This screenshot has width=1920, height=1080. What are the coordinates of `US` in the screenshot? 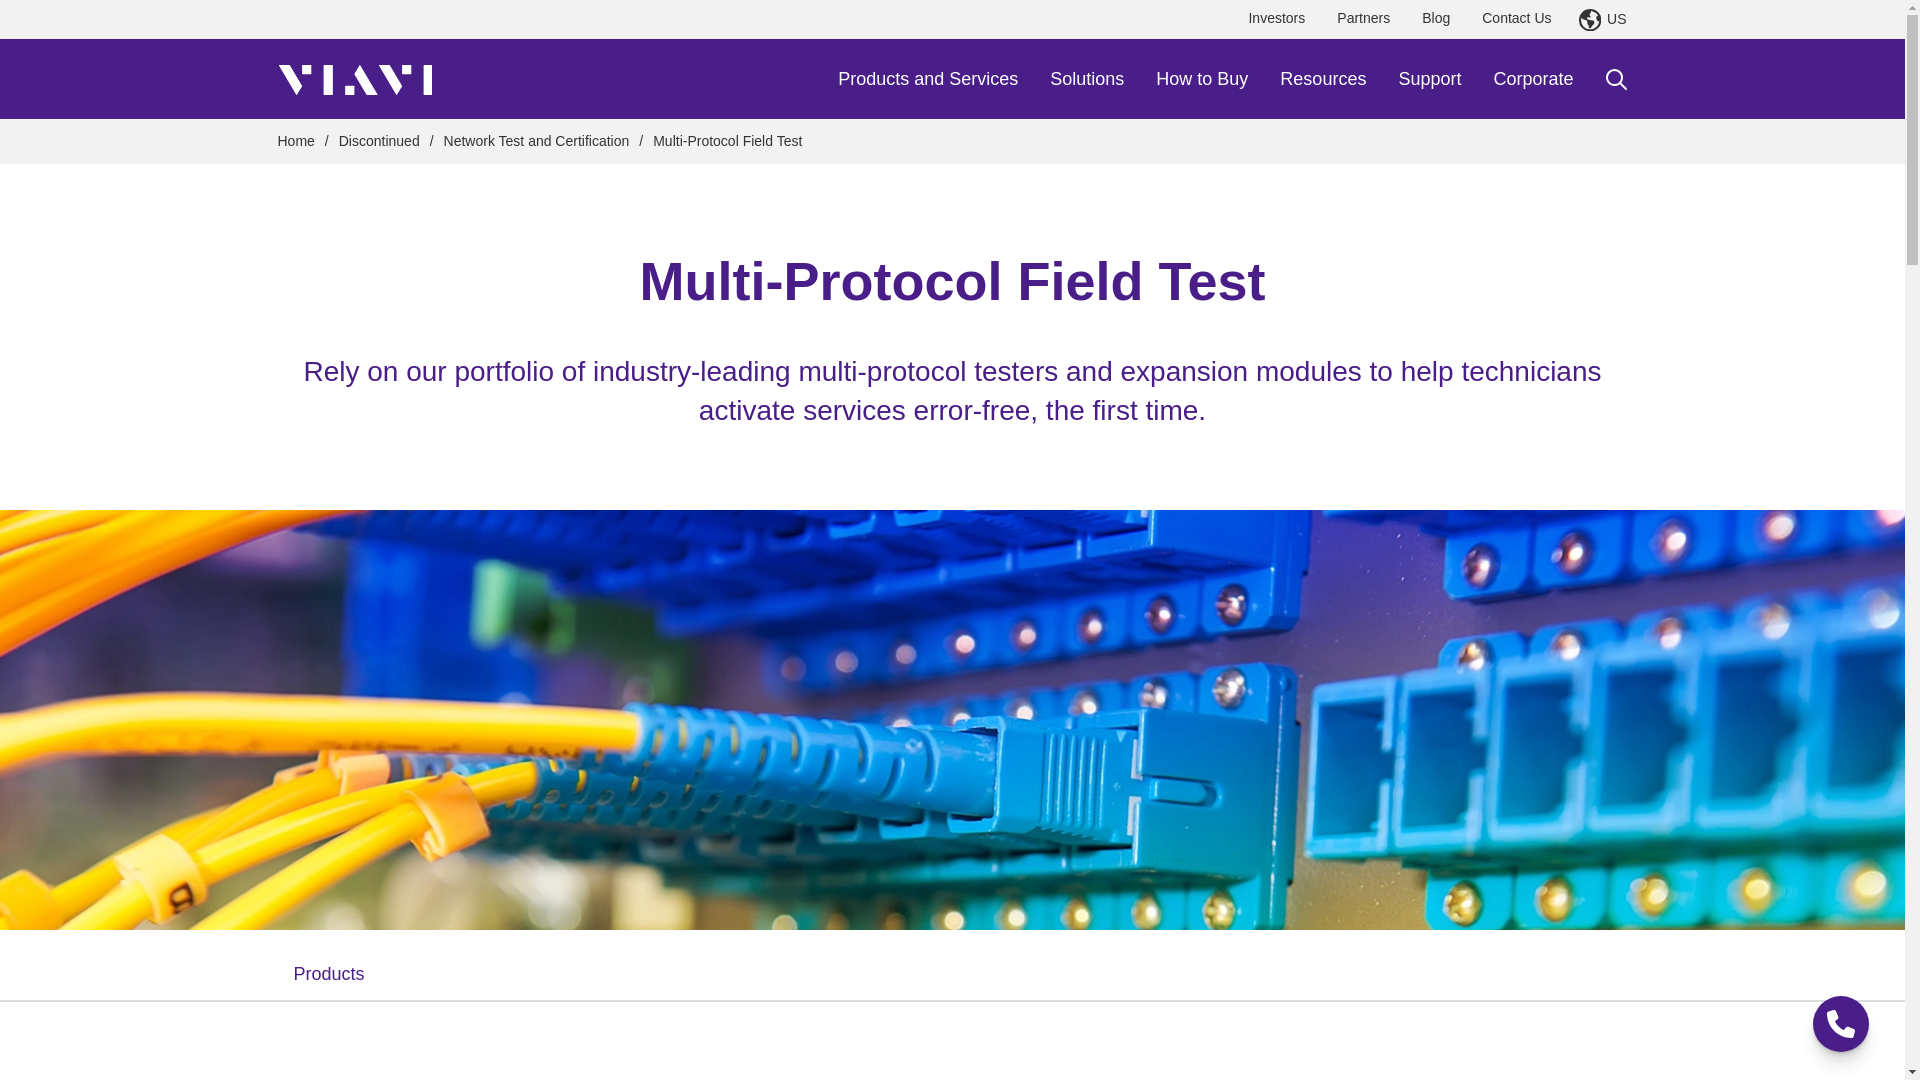 It's located at (1602, 20).